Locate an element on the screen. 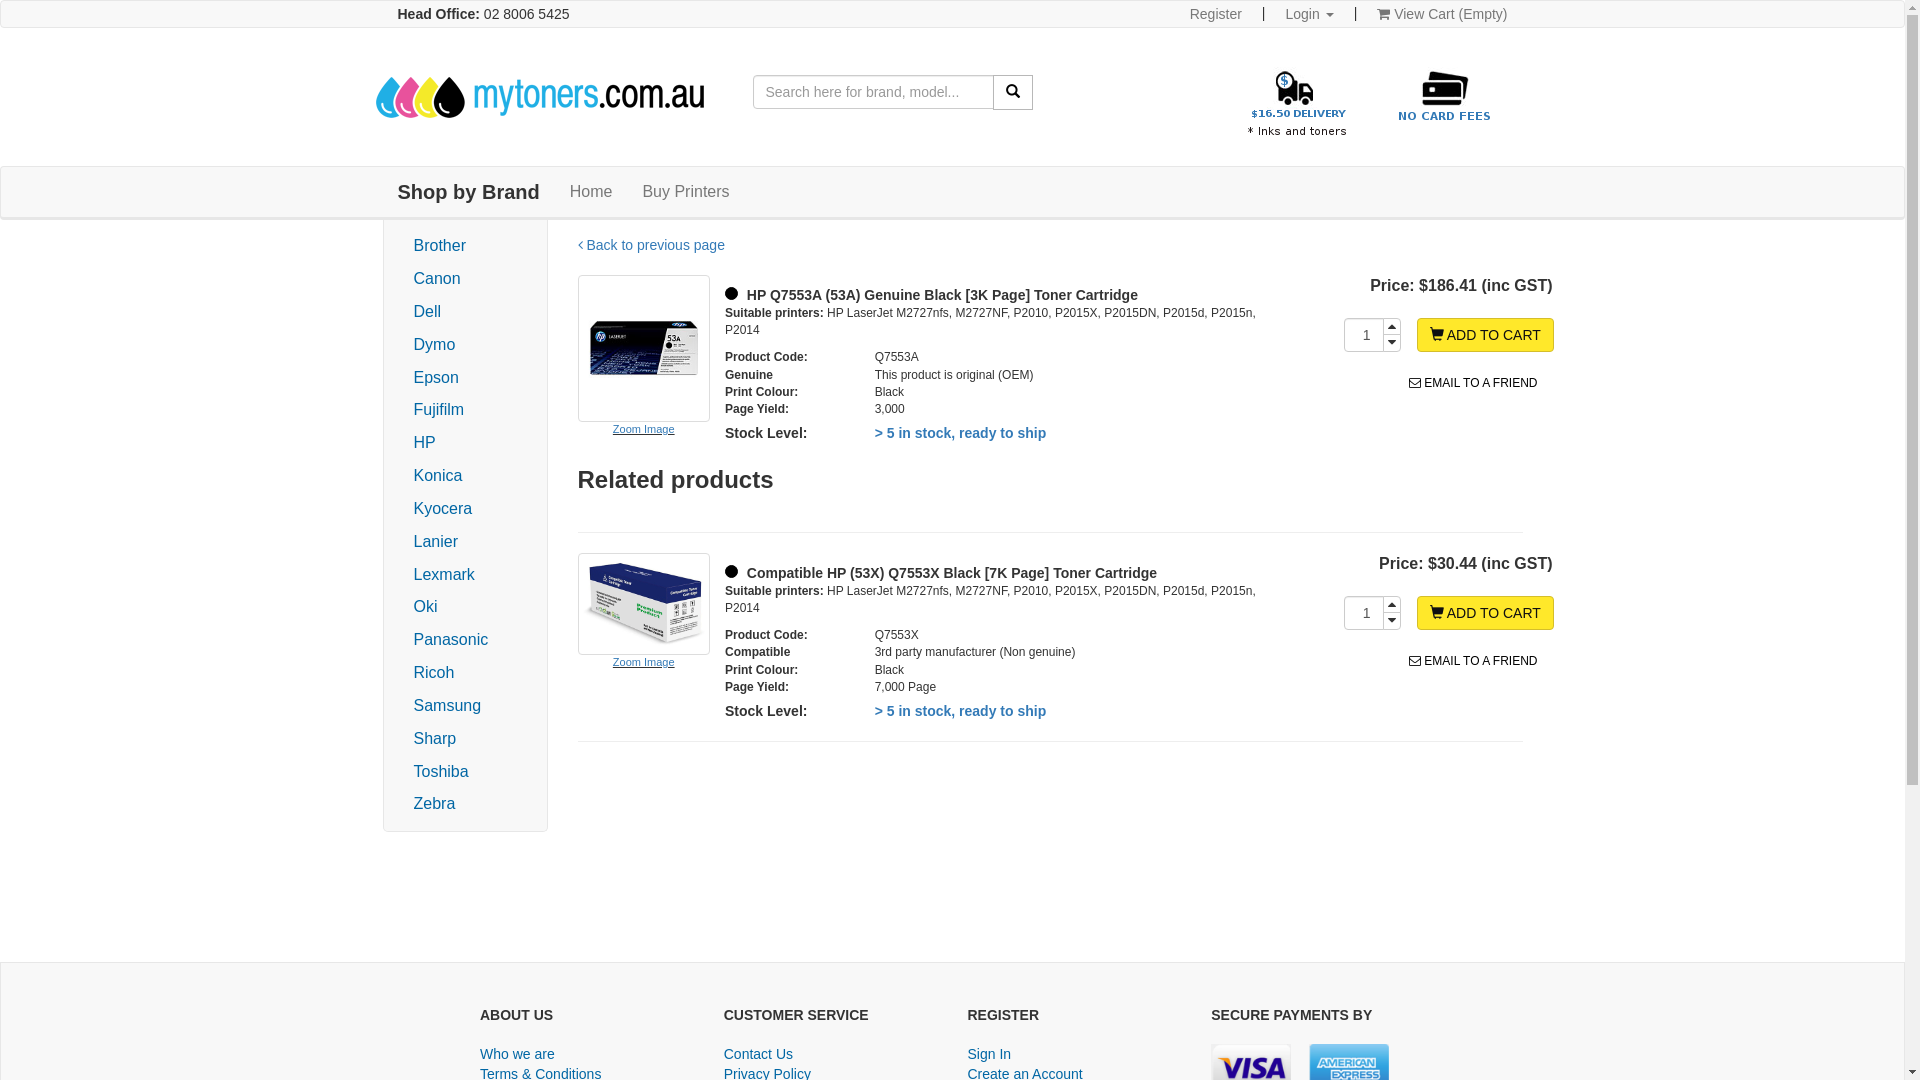  Login is located at coordinates (1309, 14).